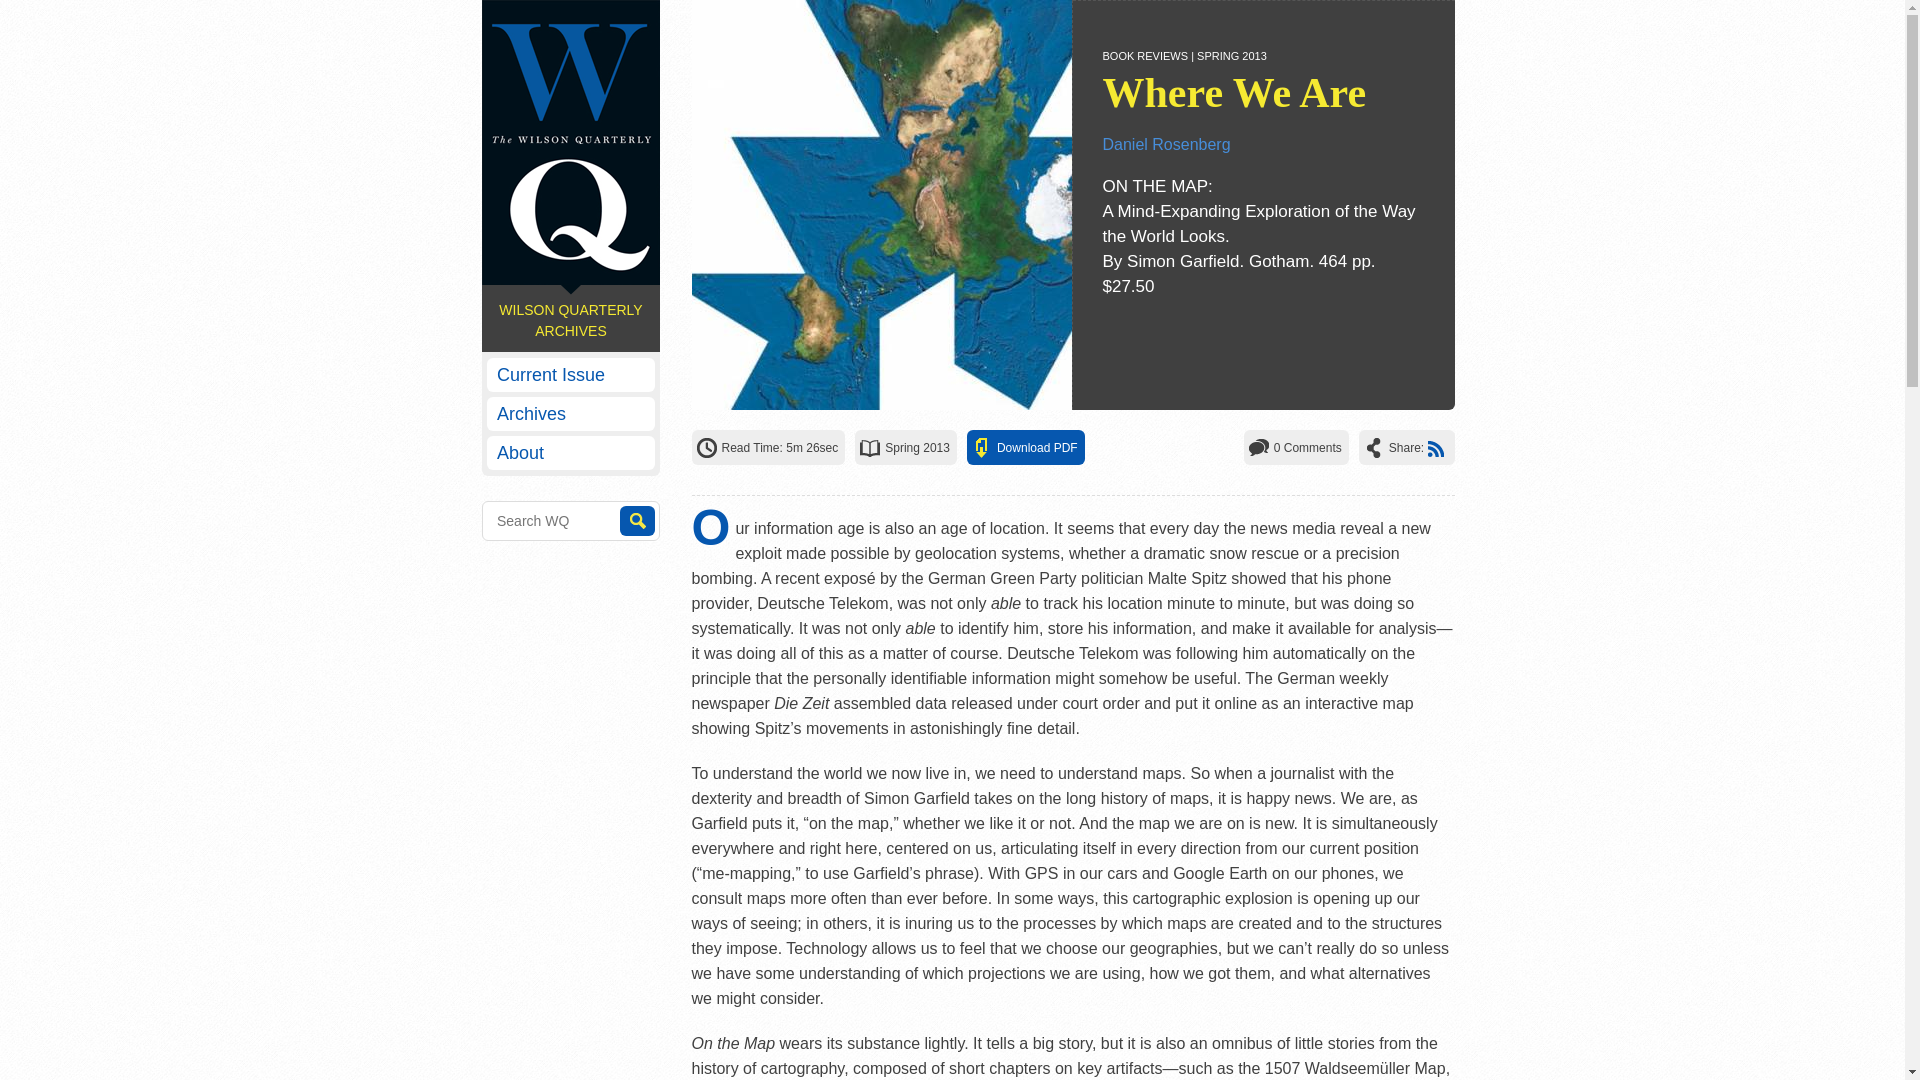 This screenshot has width=1920, height=1080. Describe the element at coordinates (637, 520) in the screenshot. I see `Search` at that location.